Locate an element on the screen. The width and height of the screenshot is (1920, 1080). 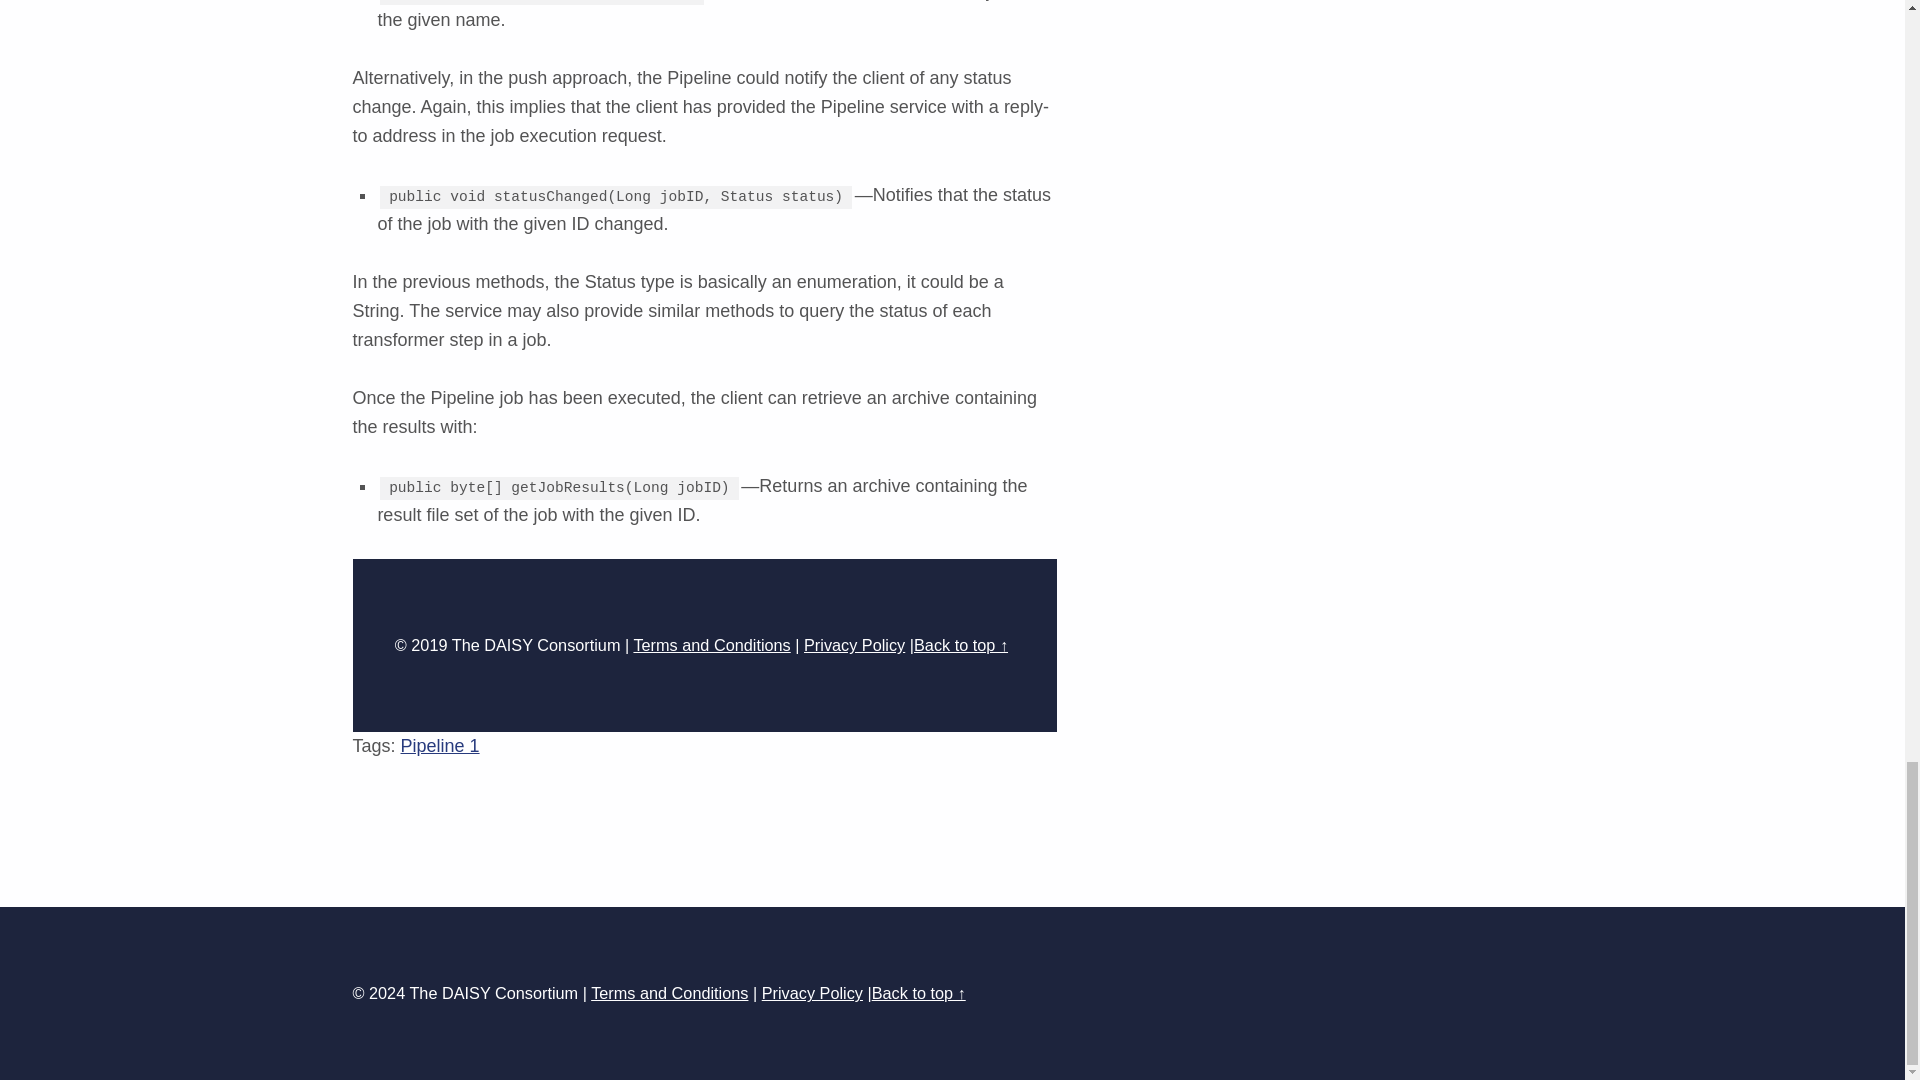
Terms and Conditions is located at coordinates (670, 992).